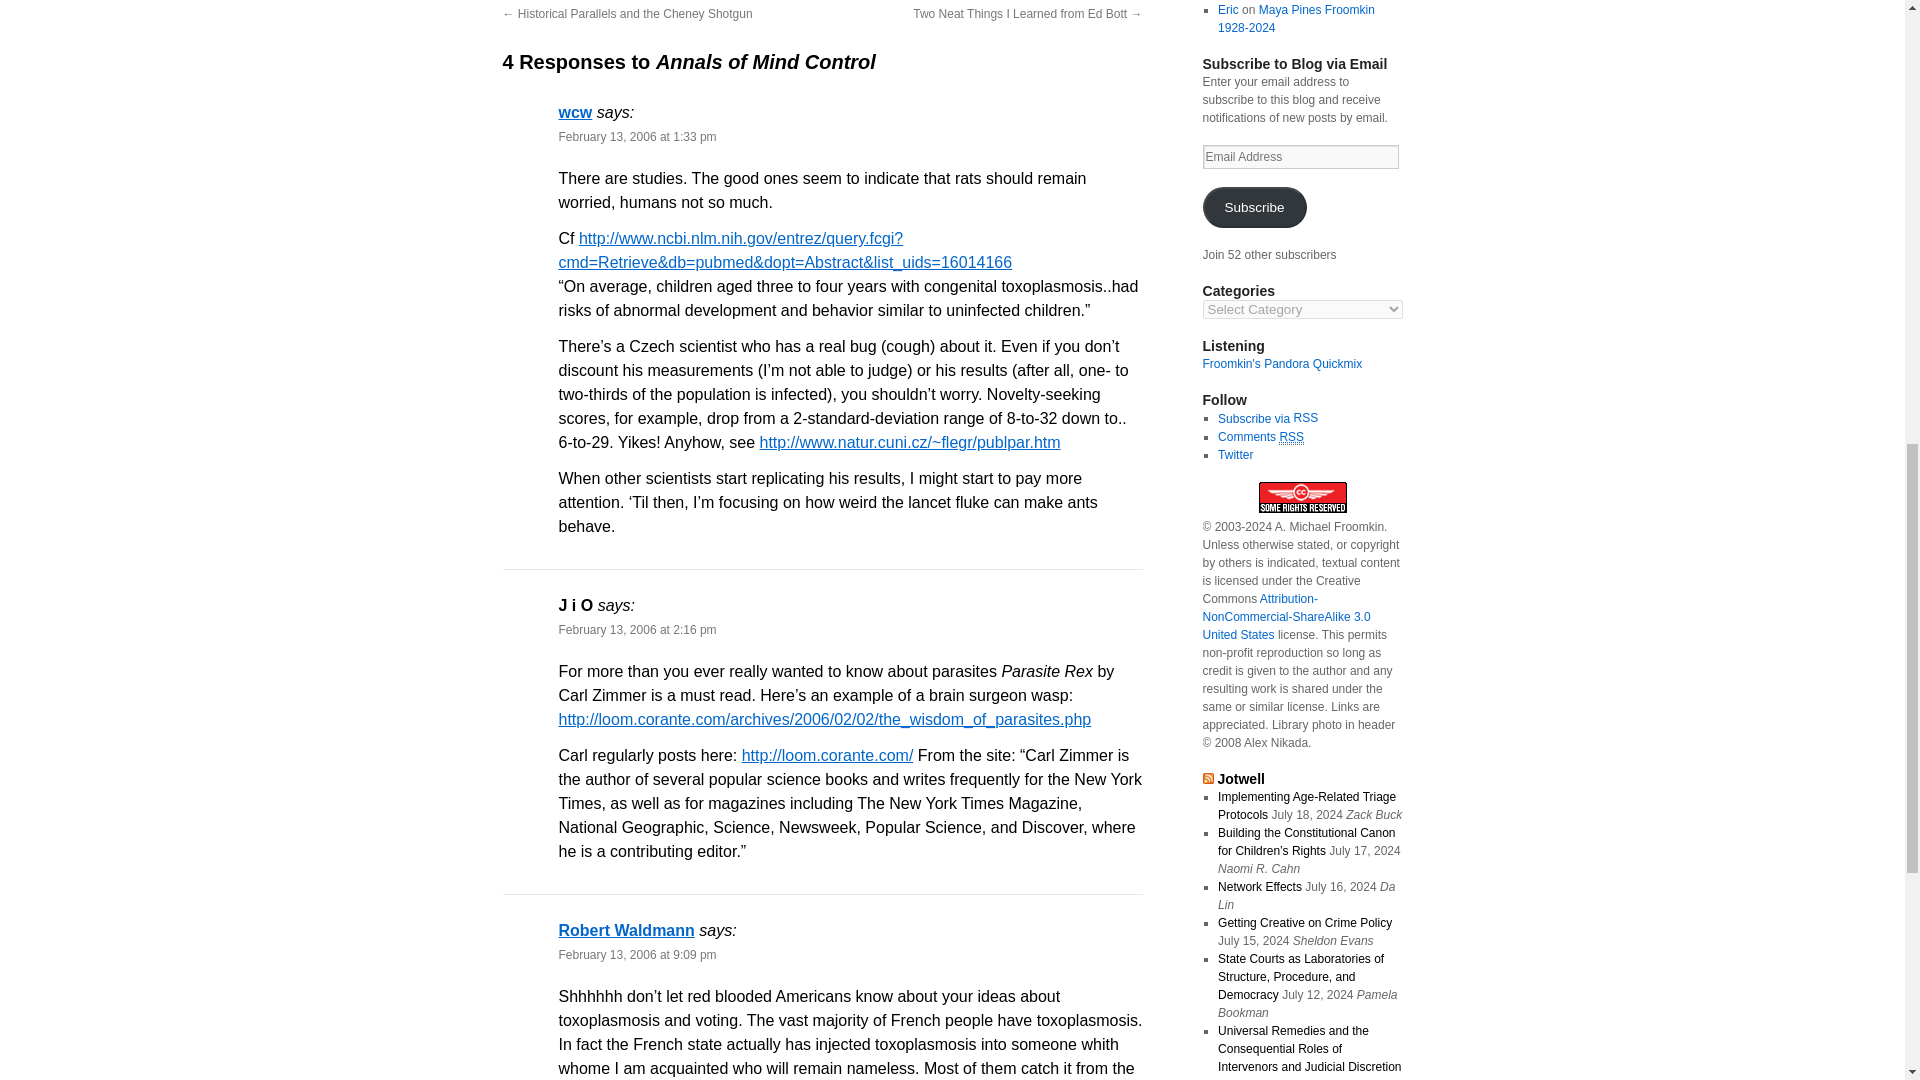  Describe the element at coordinates (637, 630) in the screenshot. I see `February 13, 2006 at 2:16 pm` at that location.